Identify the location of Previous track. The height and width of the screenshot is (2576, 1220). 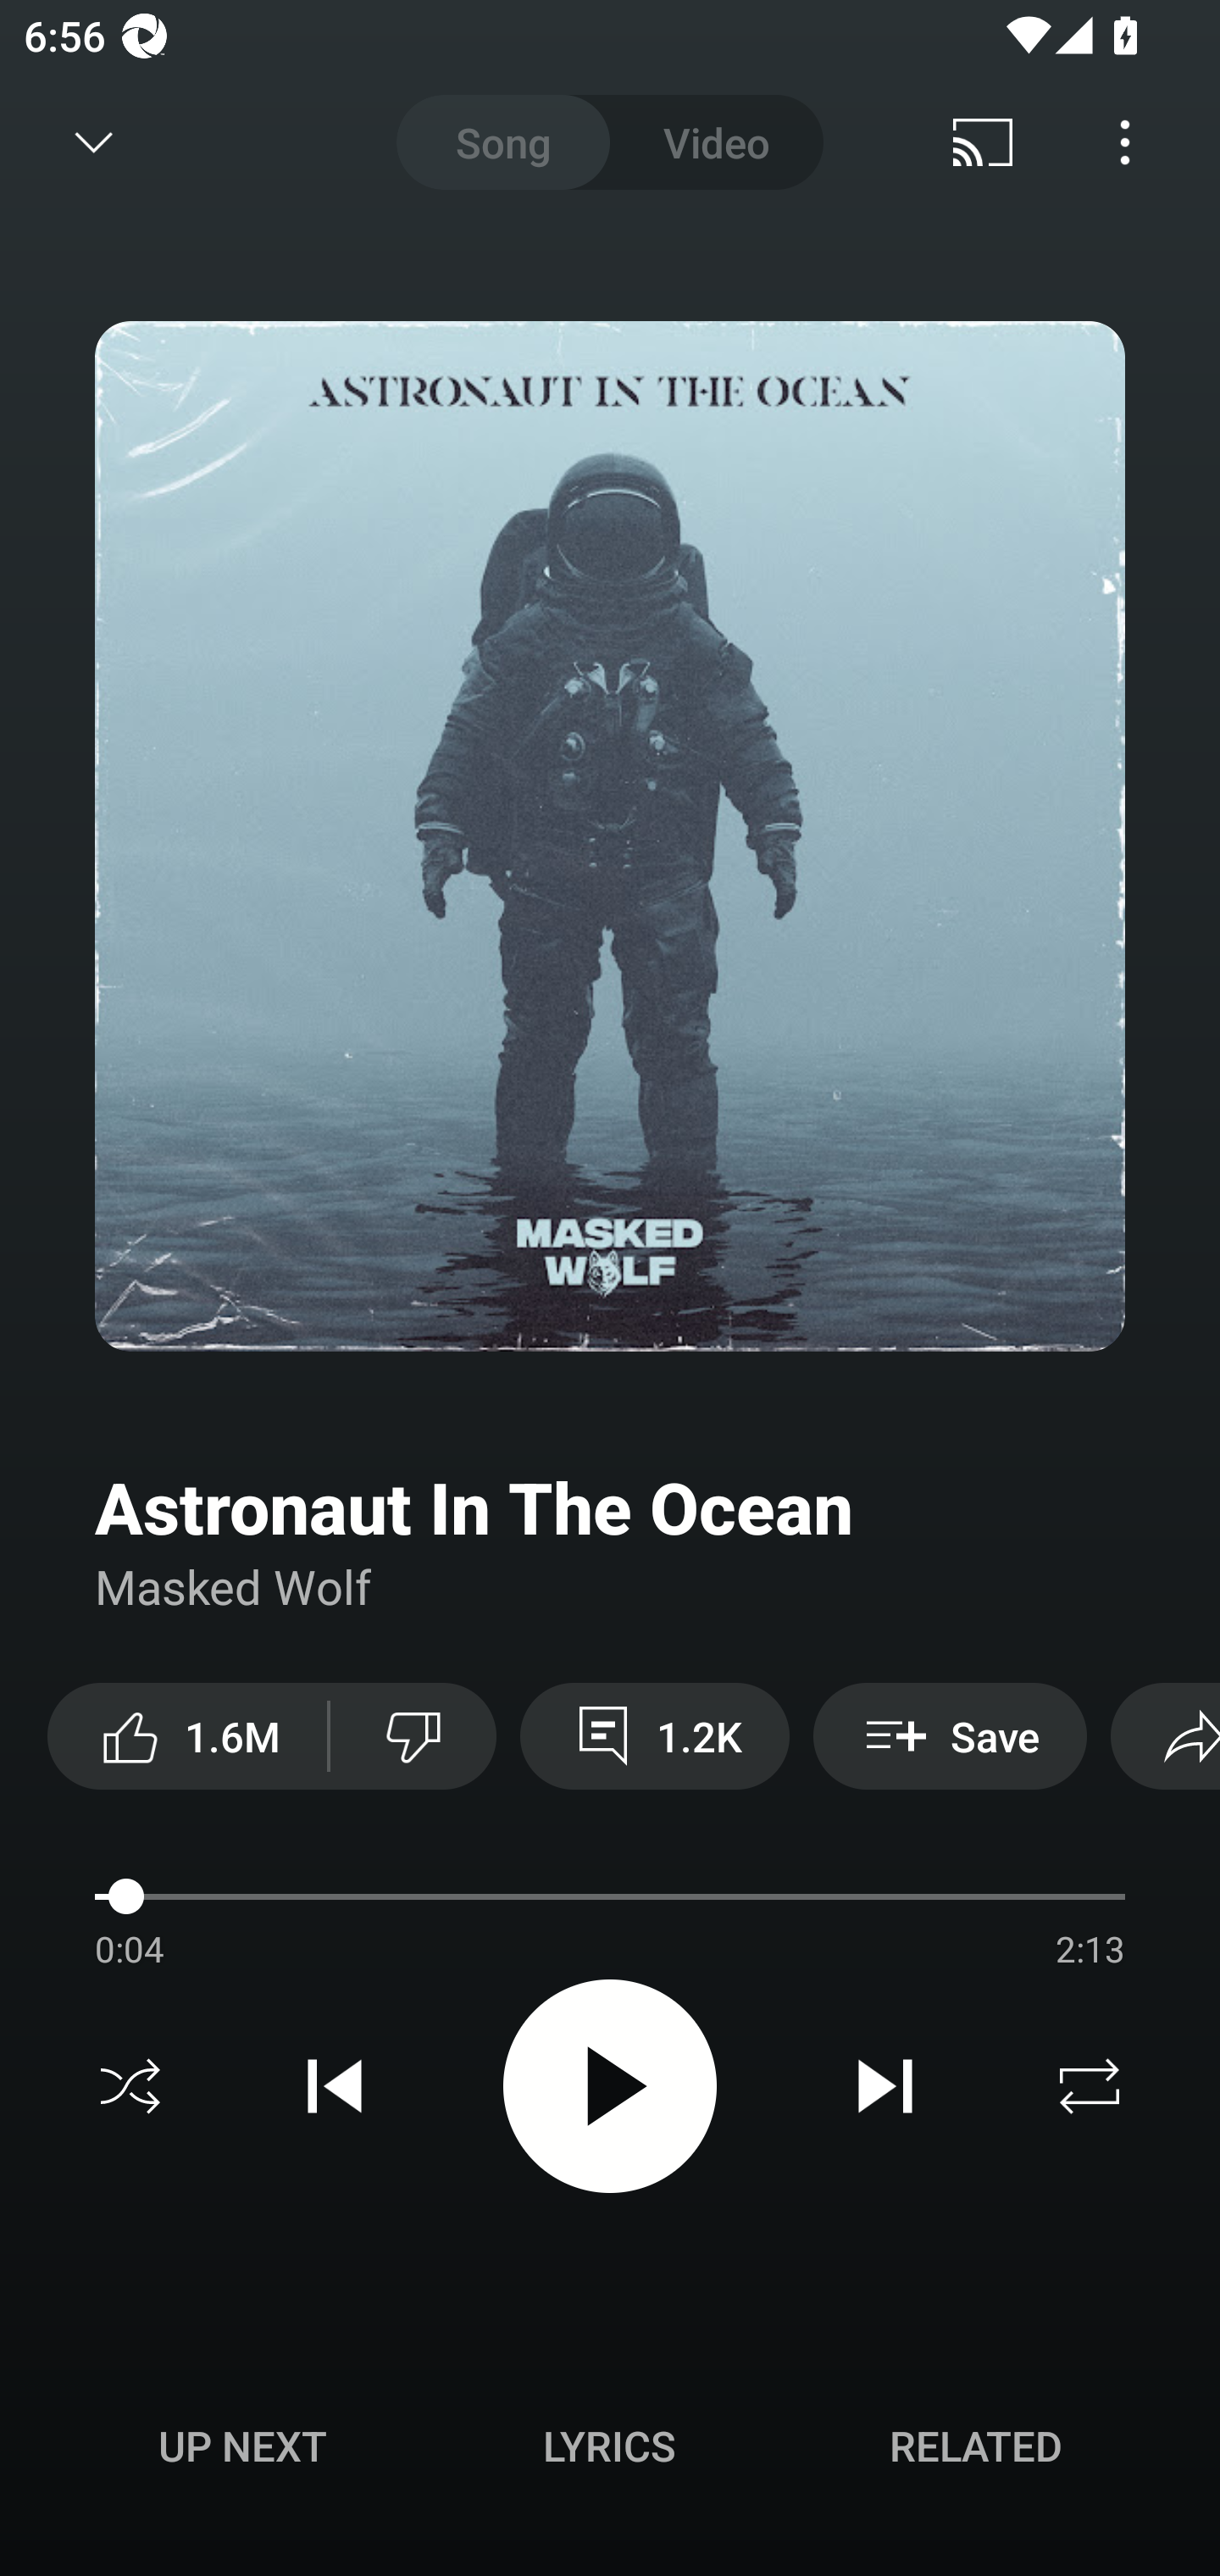
(335, 2086).